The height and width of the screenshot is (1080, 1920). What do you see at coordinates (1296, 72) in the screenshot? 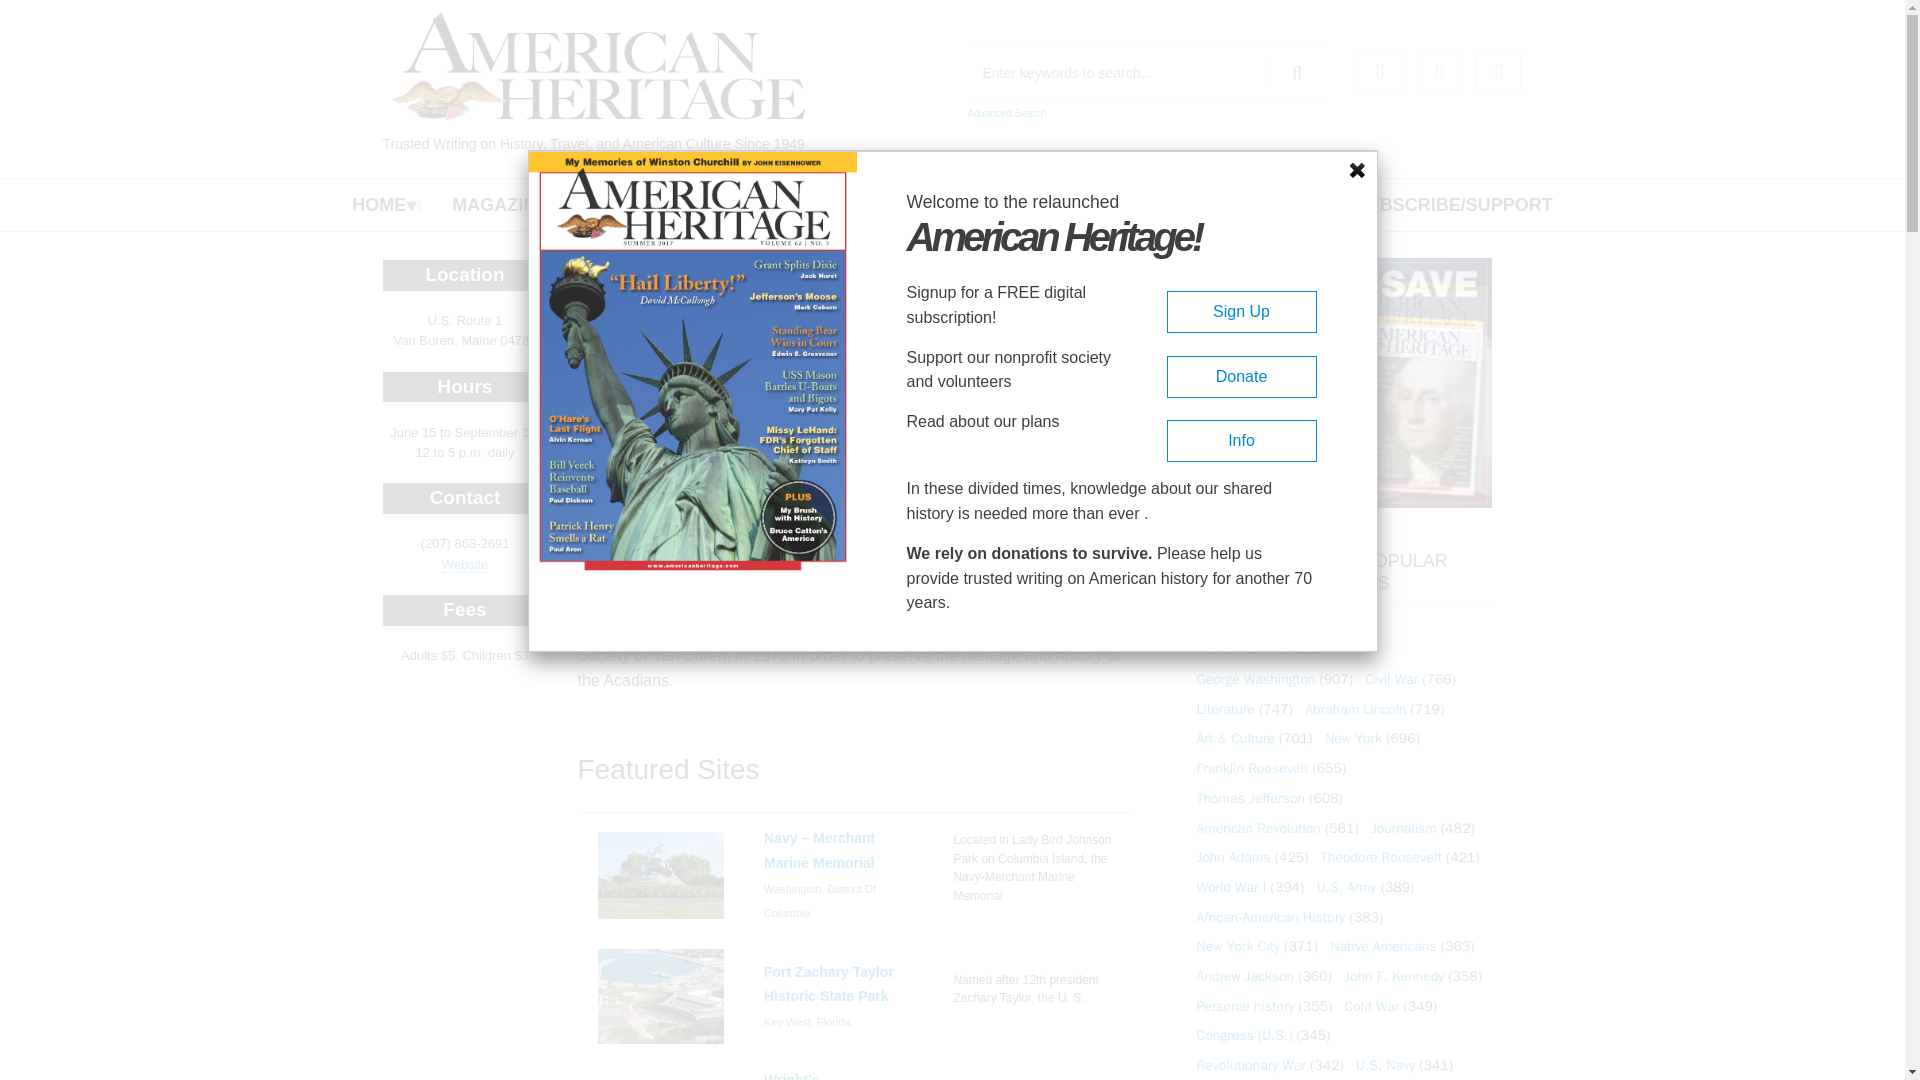
I see `Search` at bounding box center [1296, 72].